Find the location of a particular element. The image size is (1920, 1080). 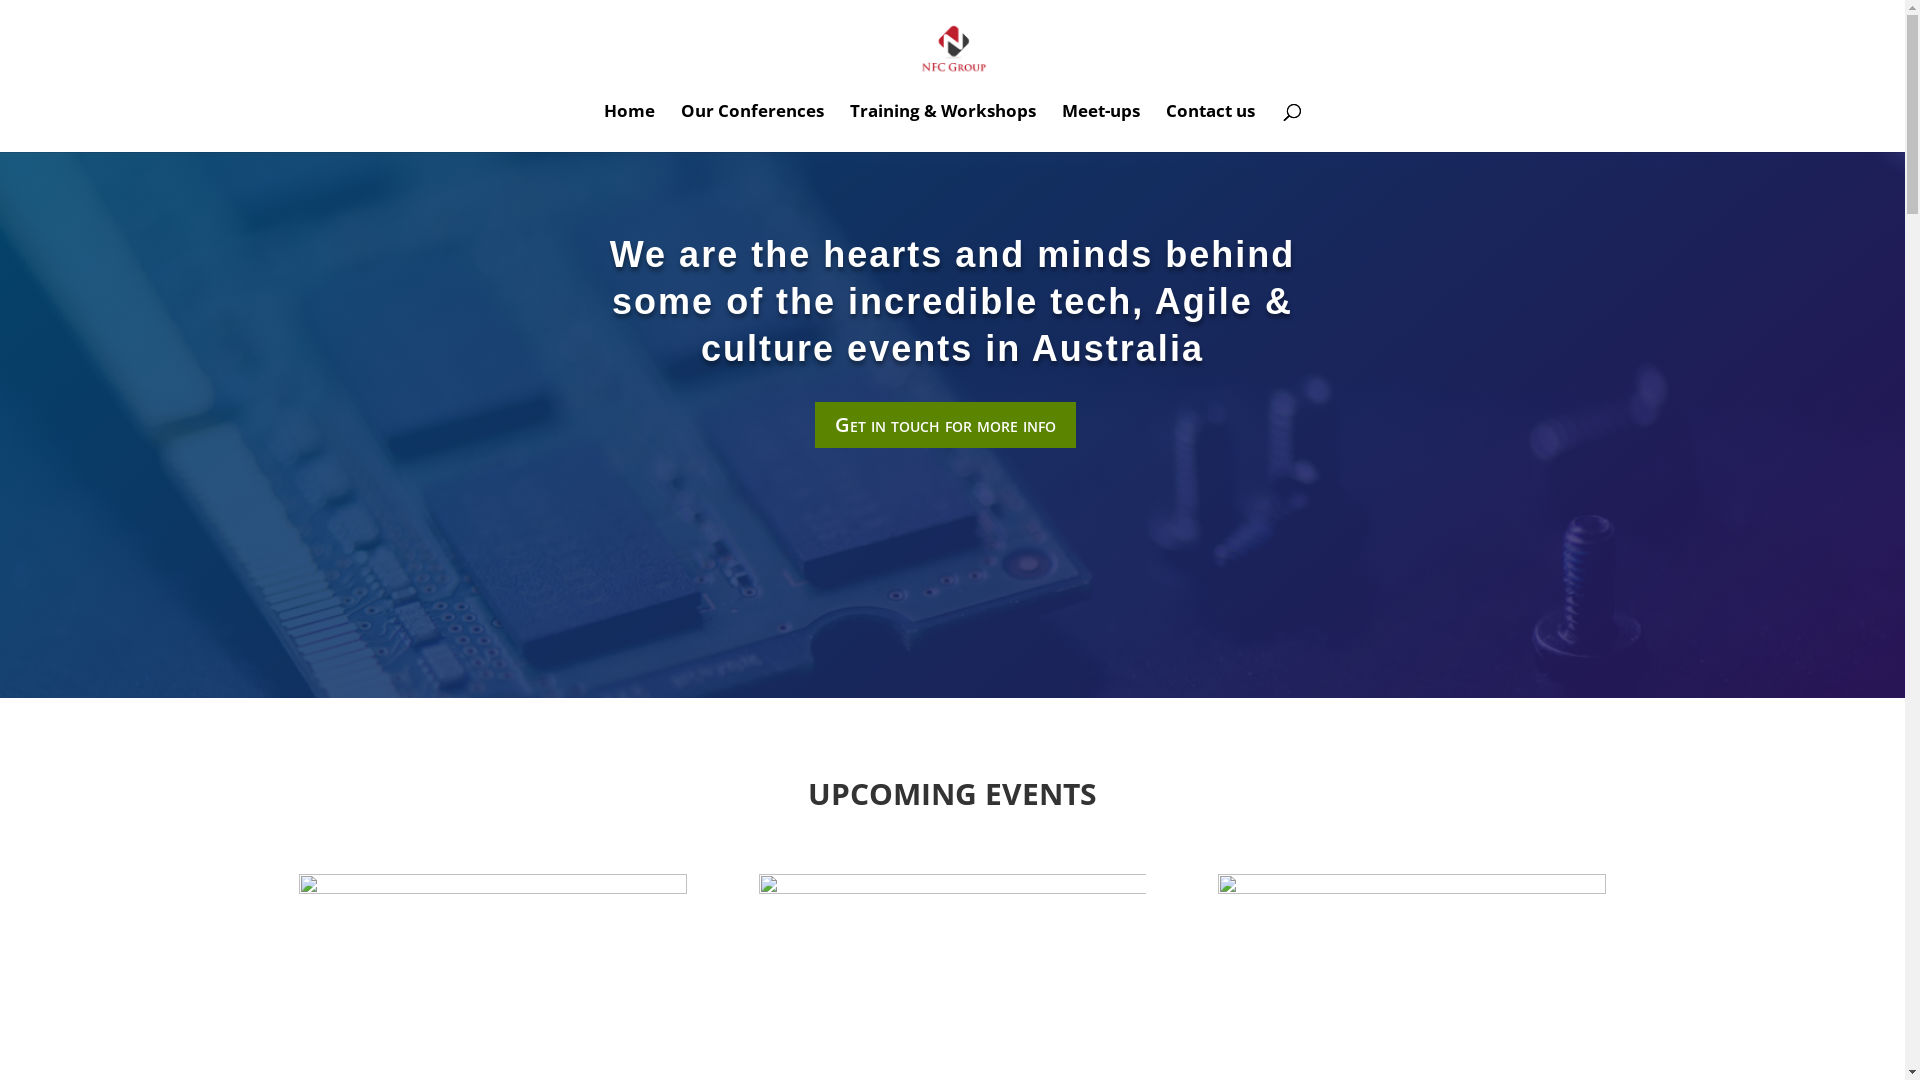

Contact us is located at coordinates (1210, 128).